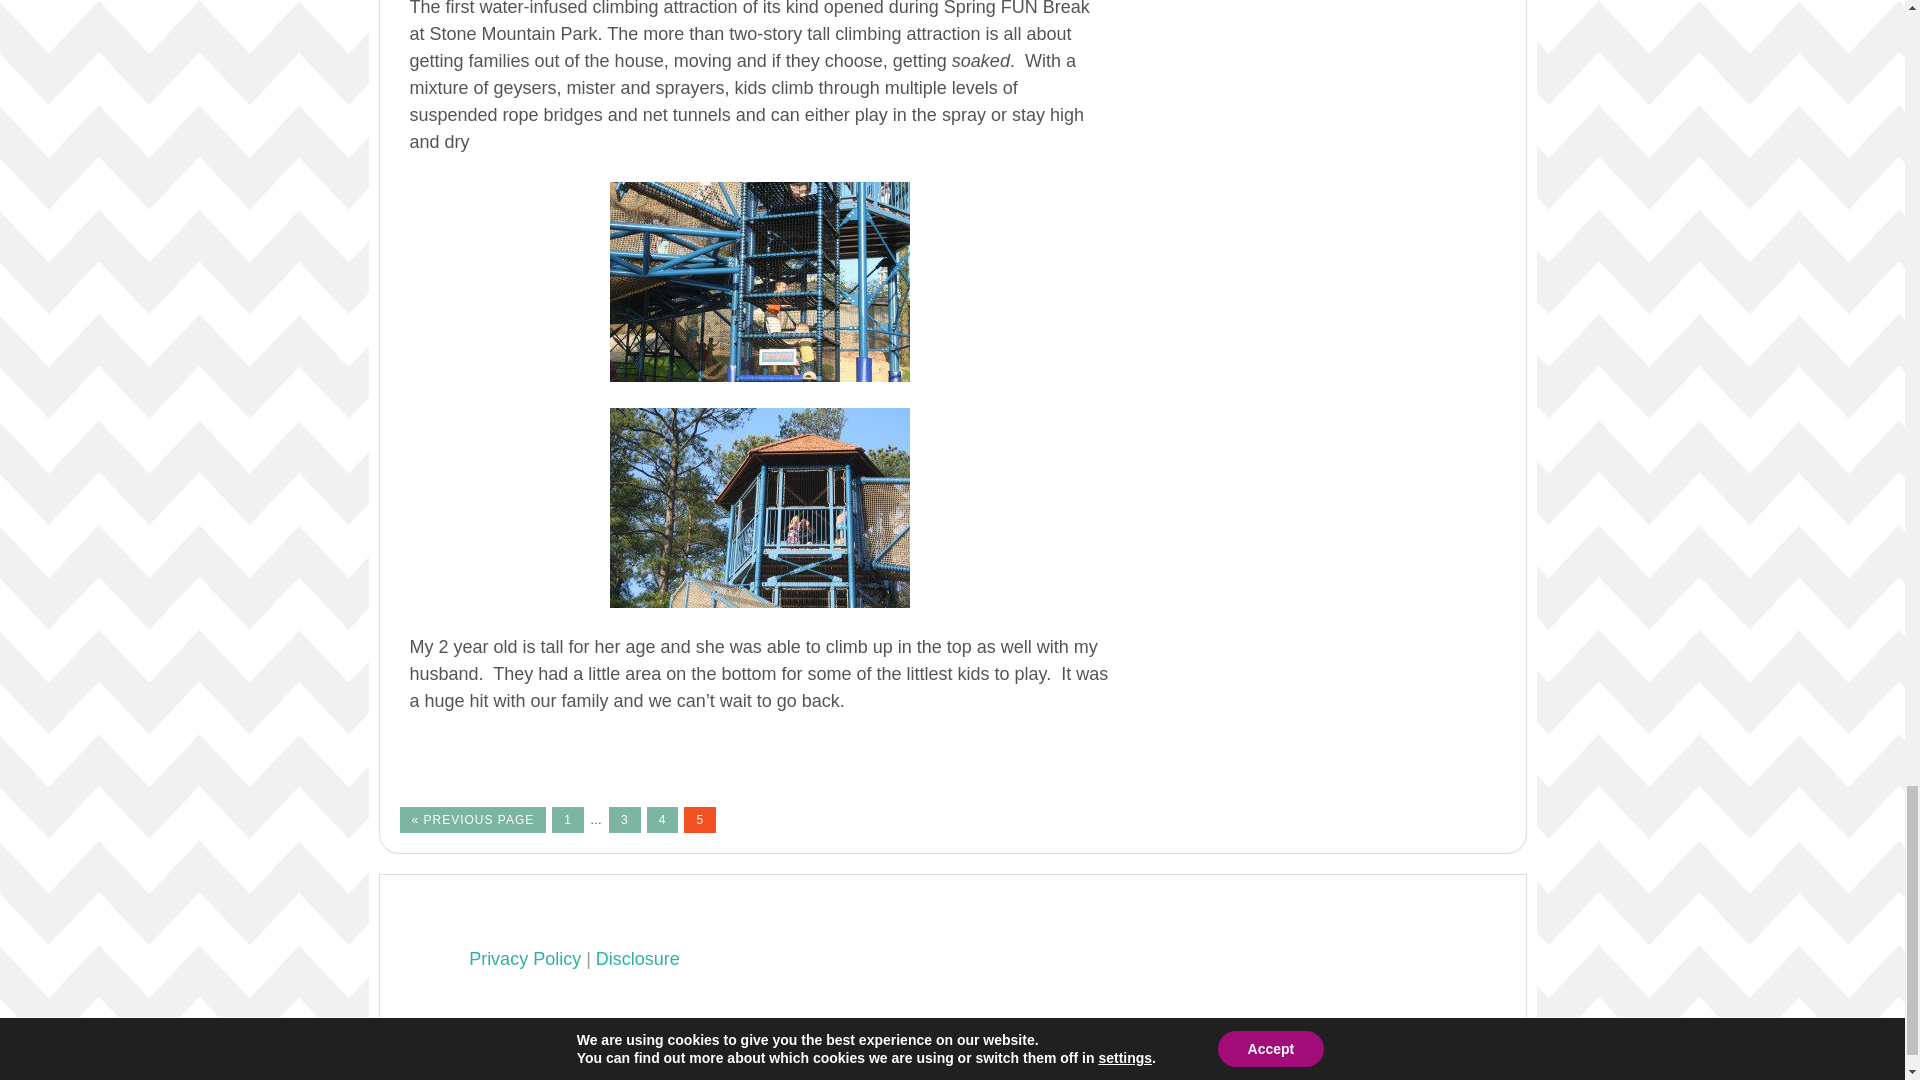  I want to click on 3, so click(624, 819).